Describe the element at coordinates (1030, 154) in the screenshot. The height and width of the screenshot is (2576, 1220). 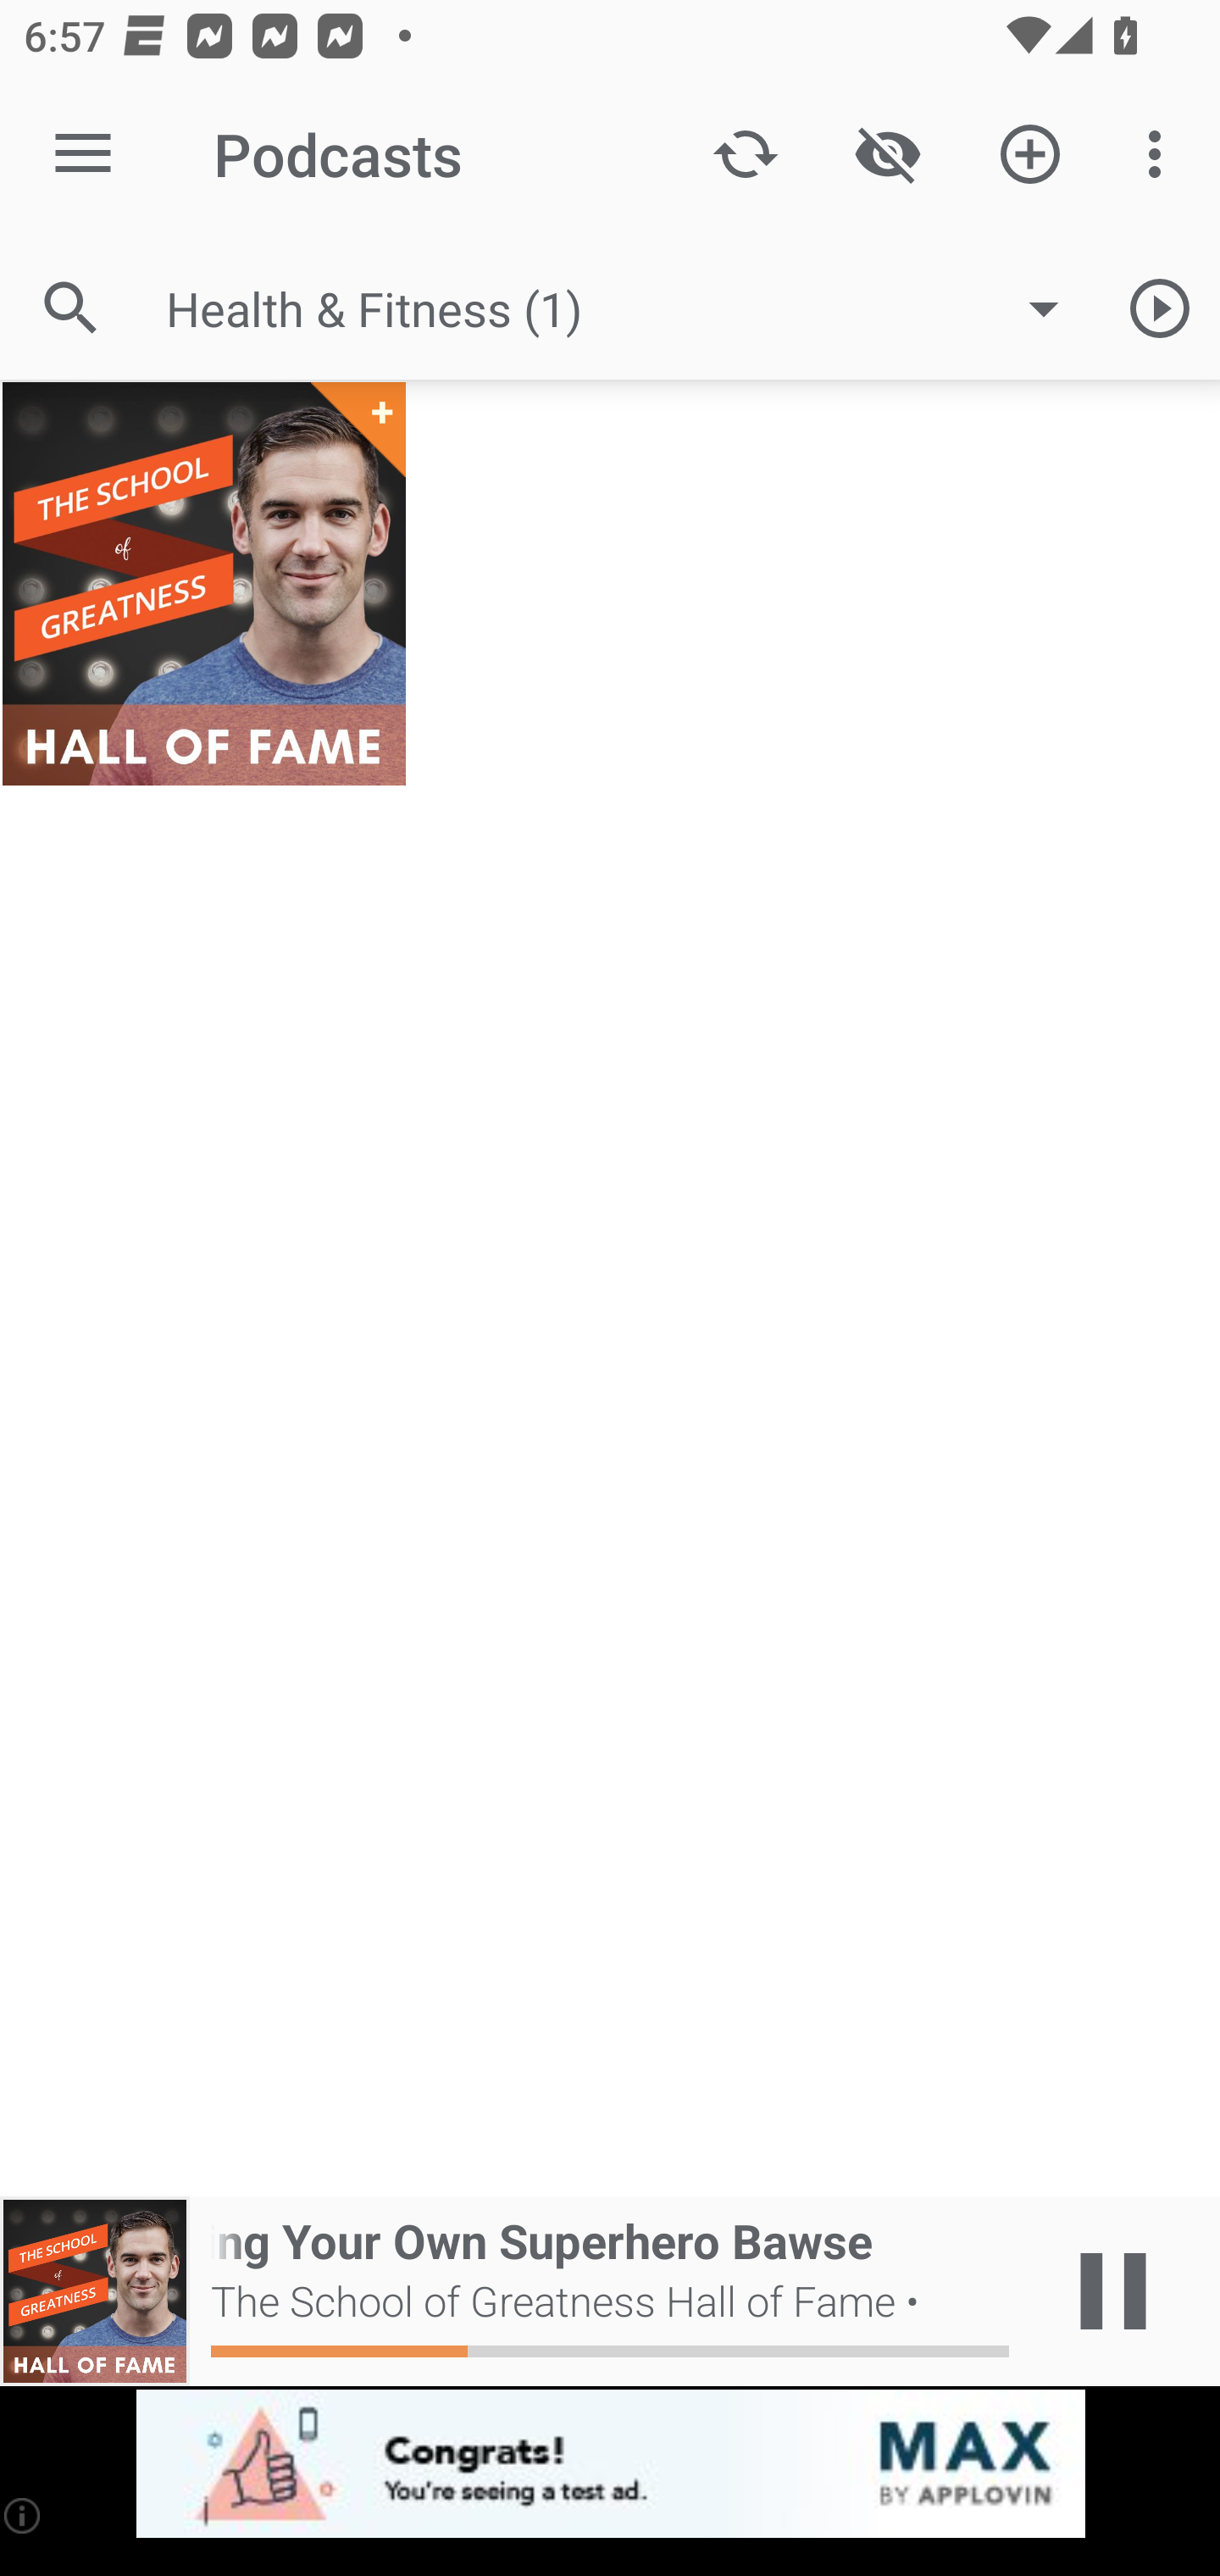
I see `Add new Podcast` at that location.